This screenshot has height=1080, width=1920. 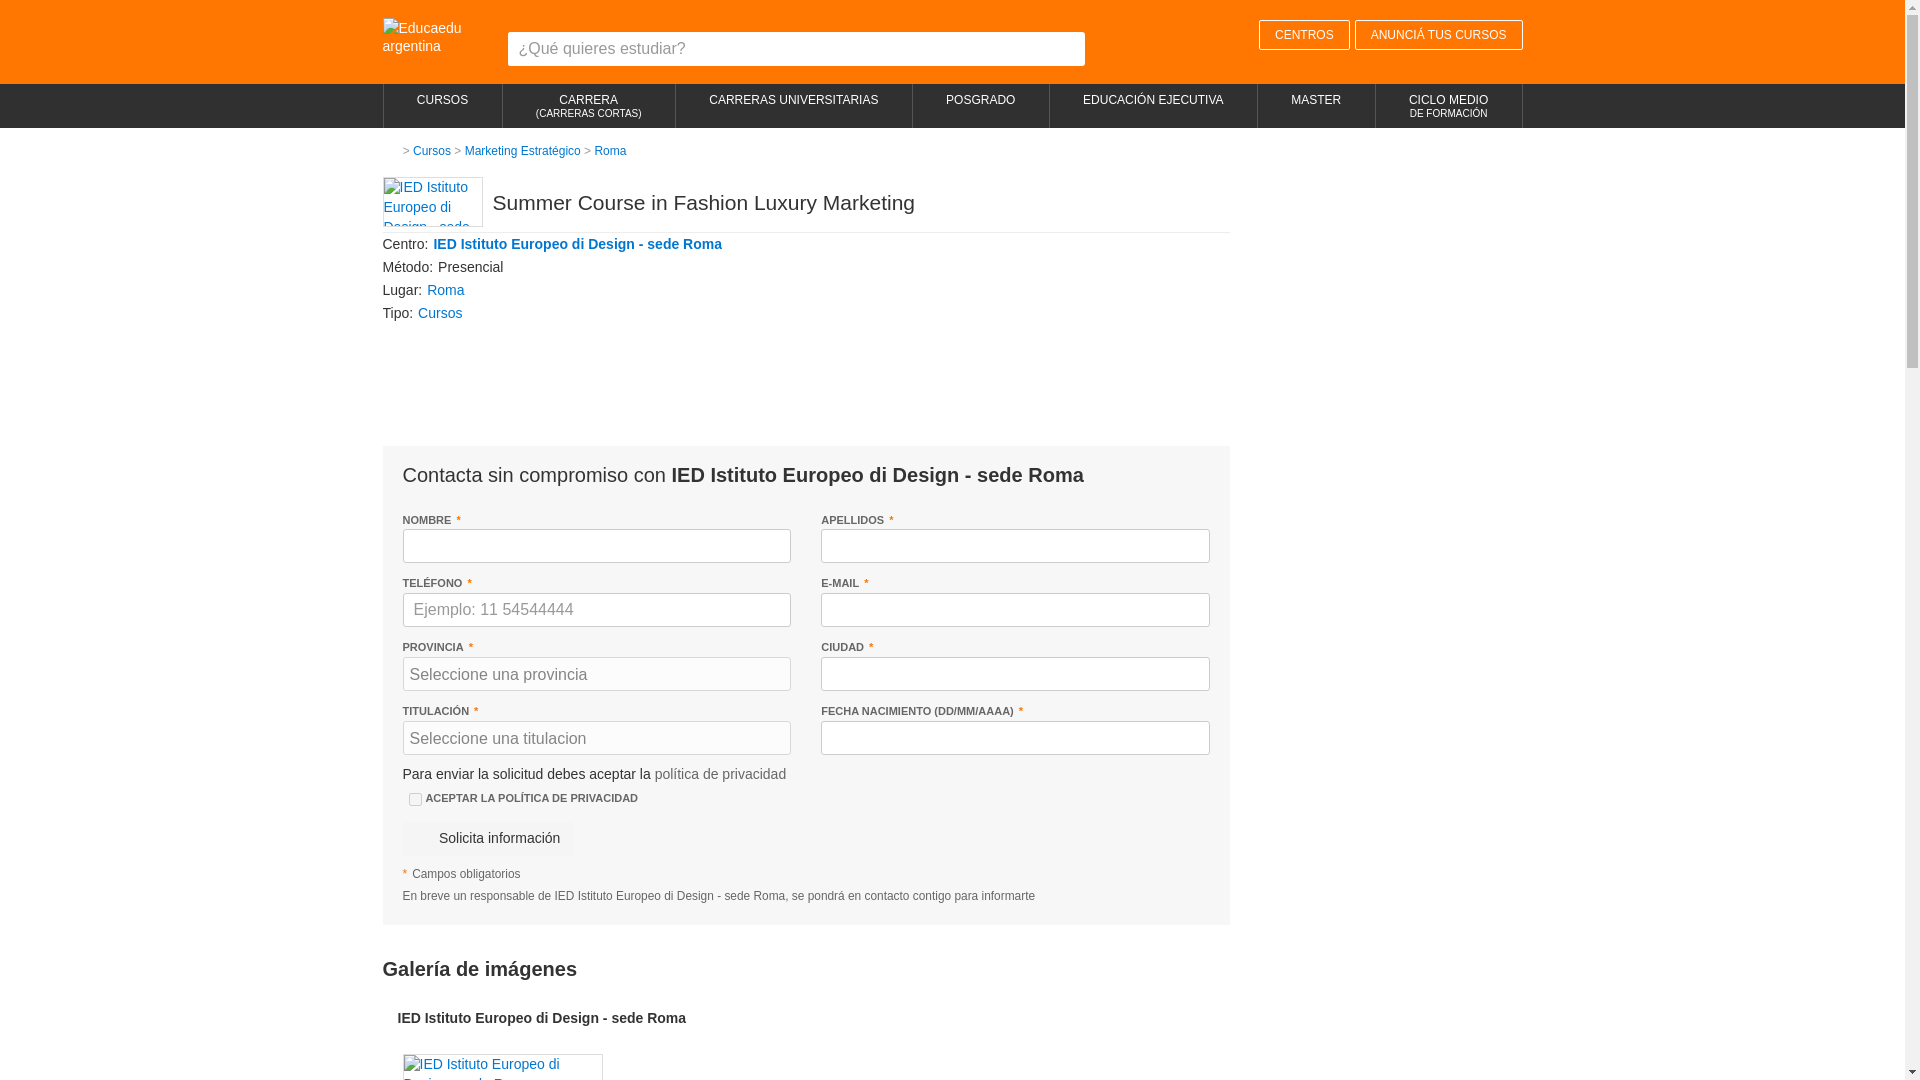 What do you see at coordinates (1304, 34) in the screenshot?
I see `Centros` at bounding box center [1304, 34].